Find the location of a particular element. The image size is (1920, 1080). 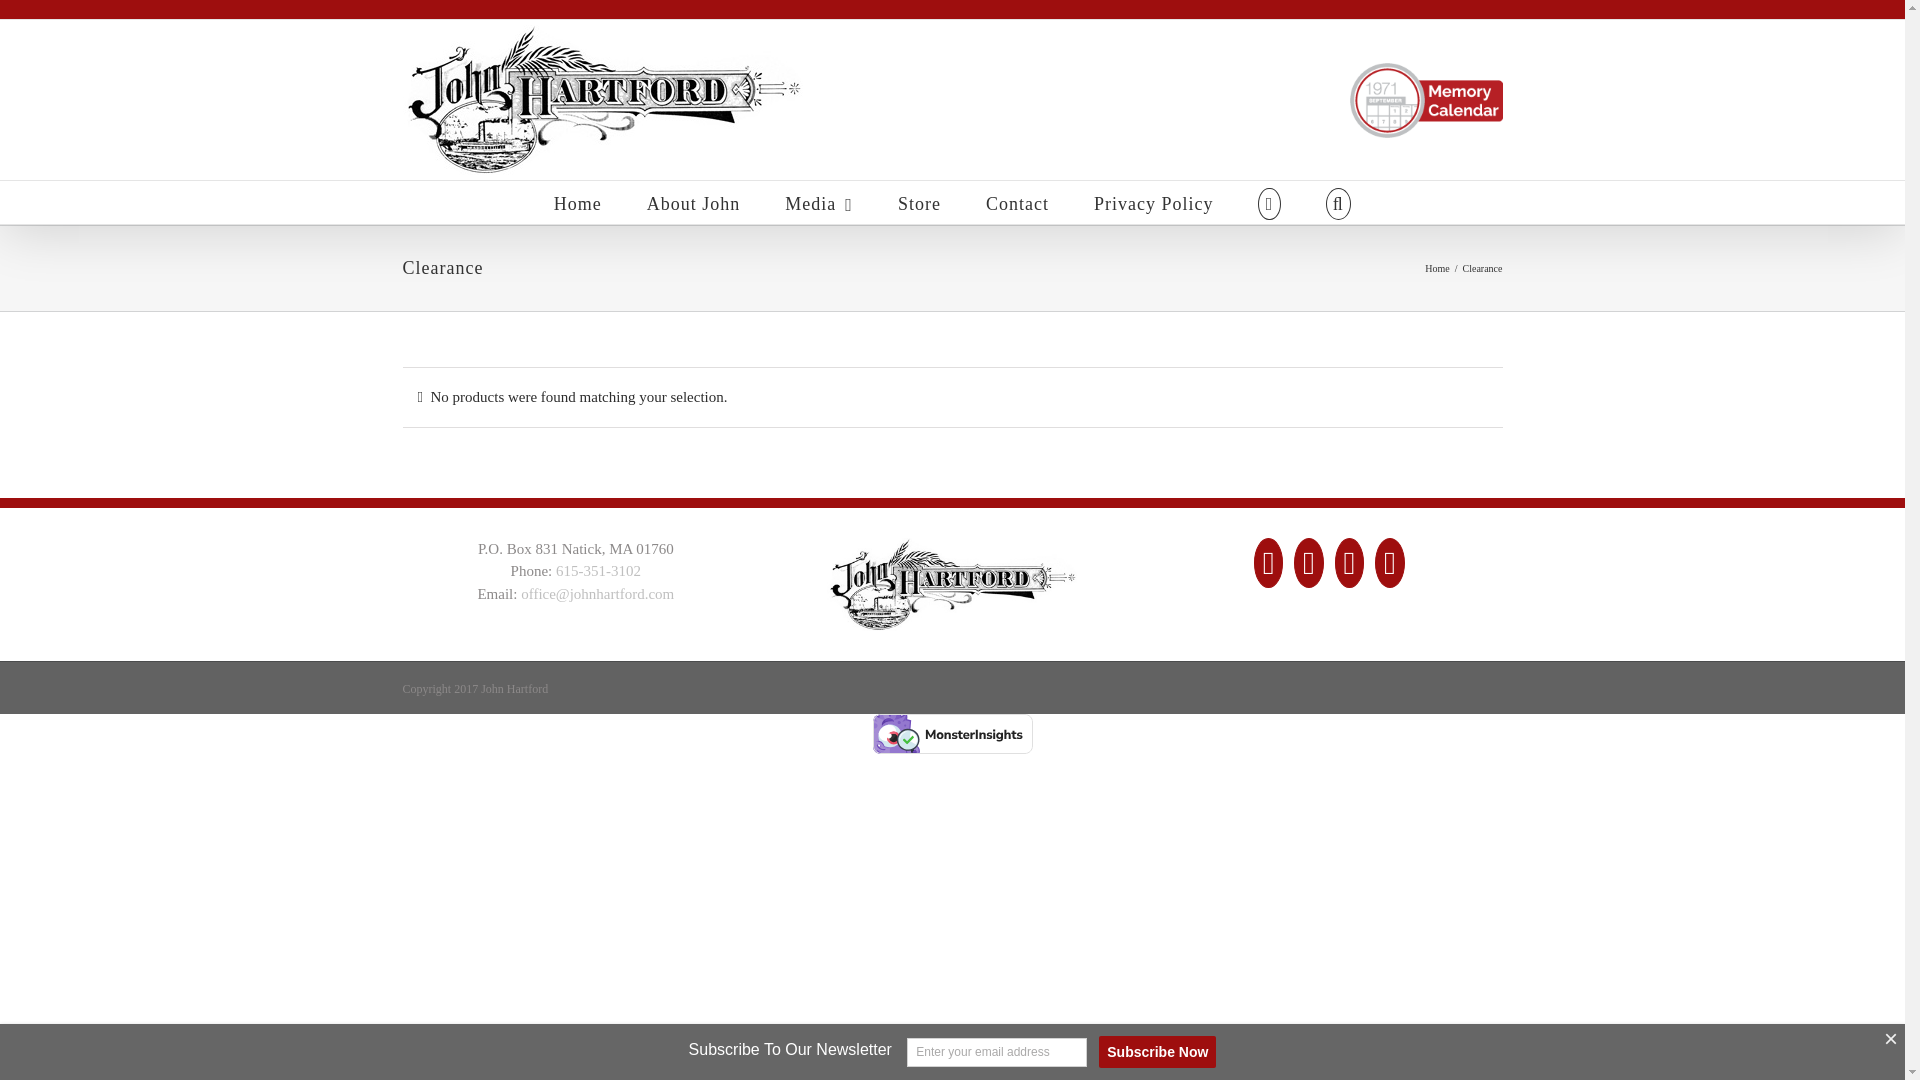

Search is located at coordinates (1338, 202).